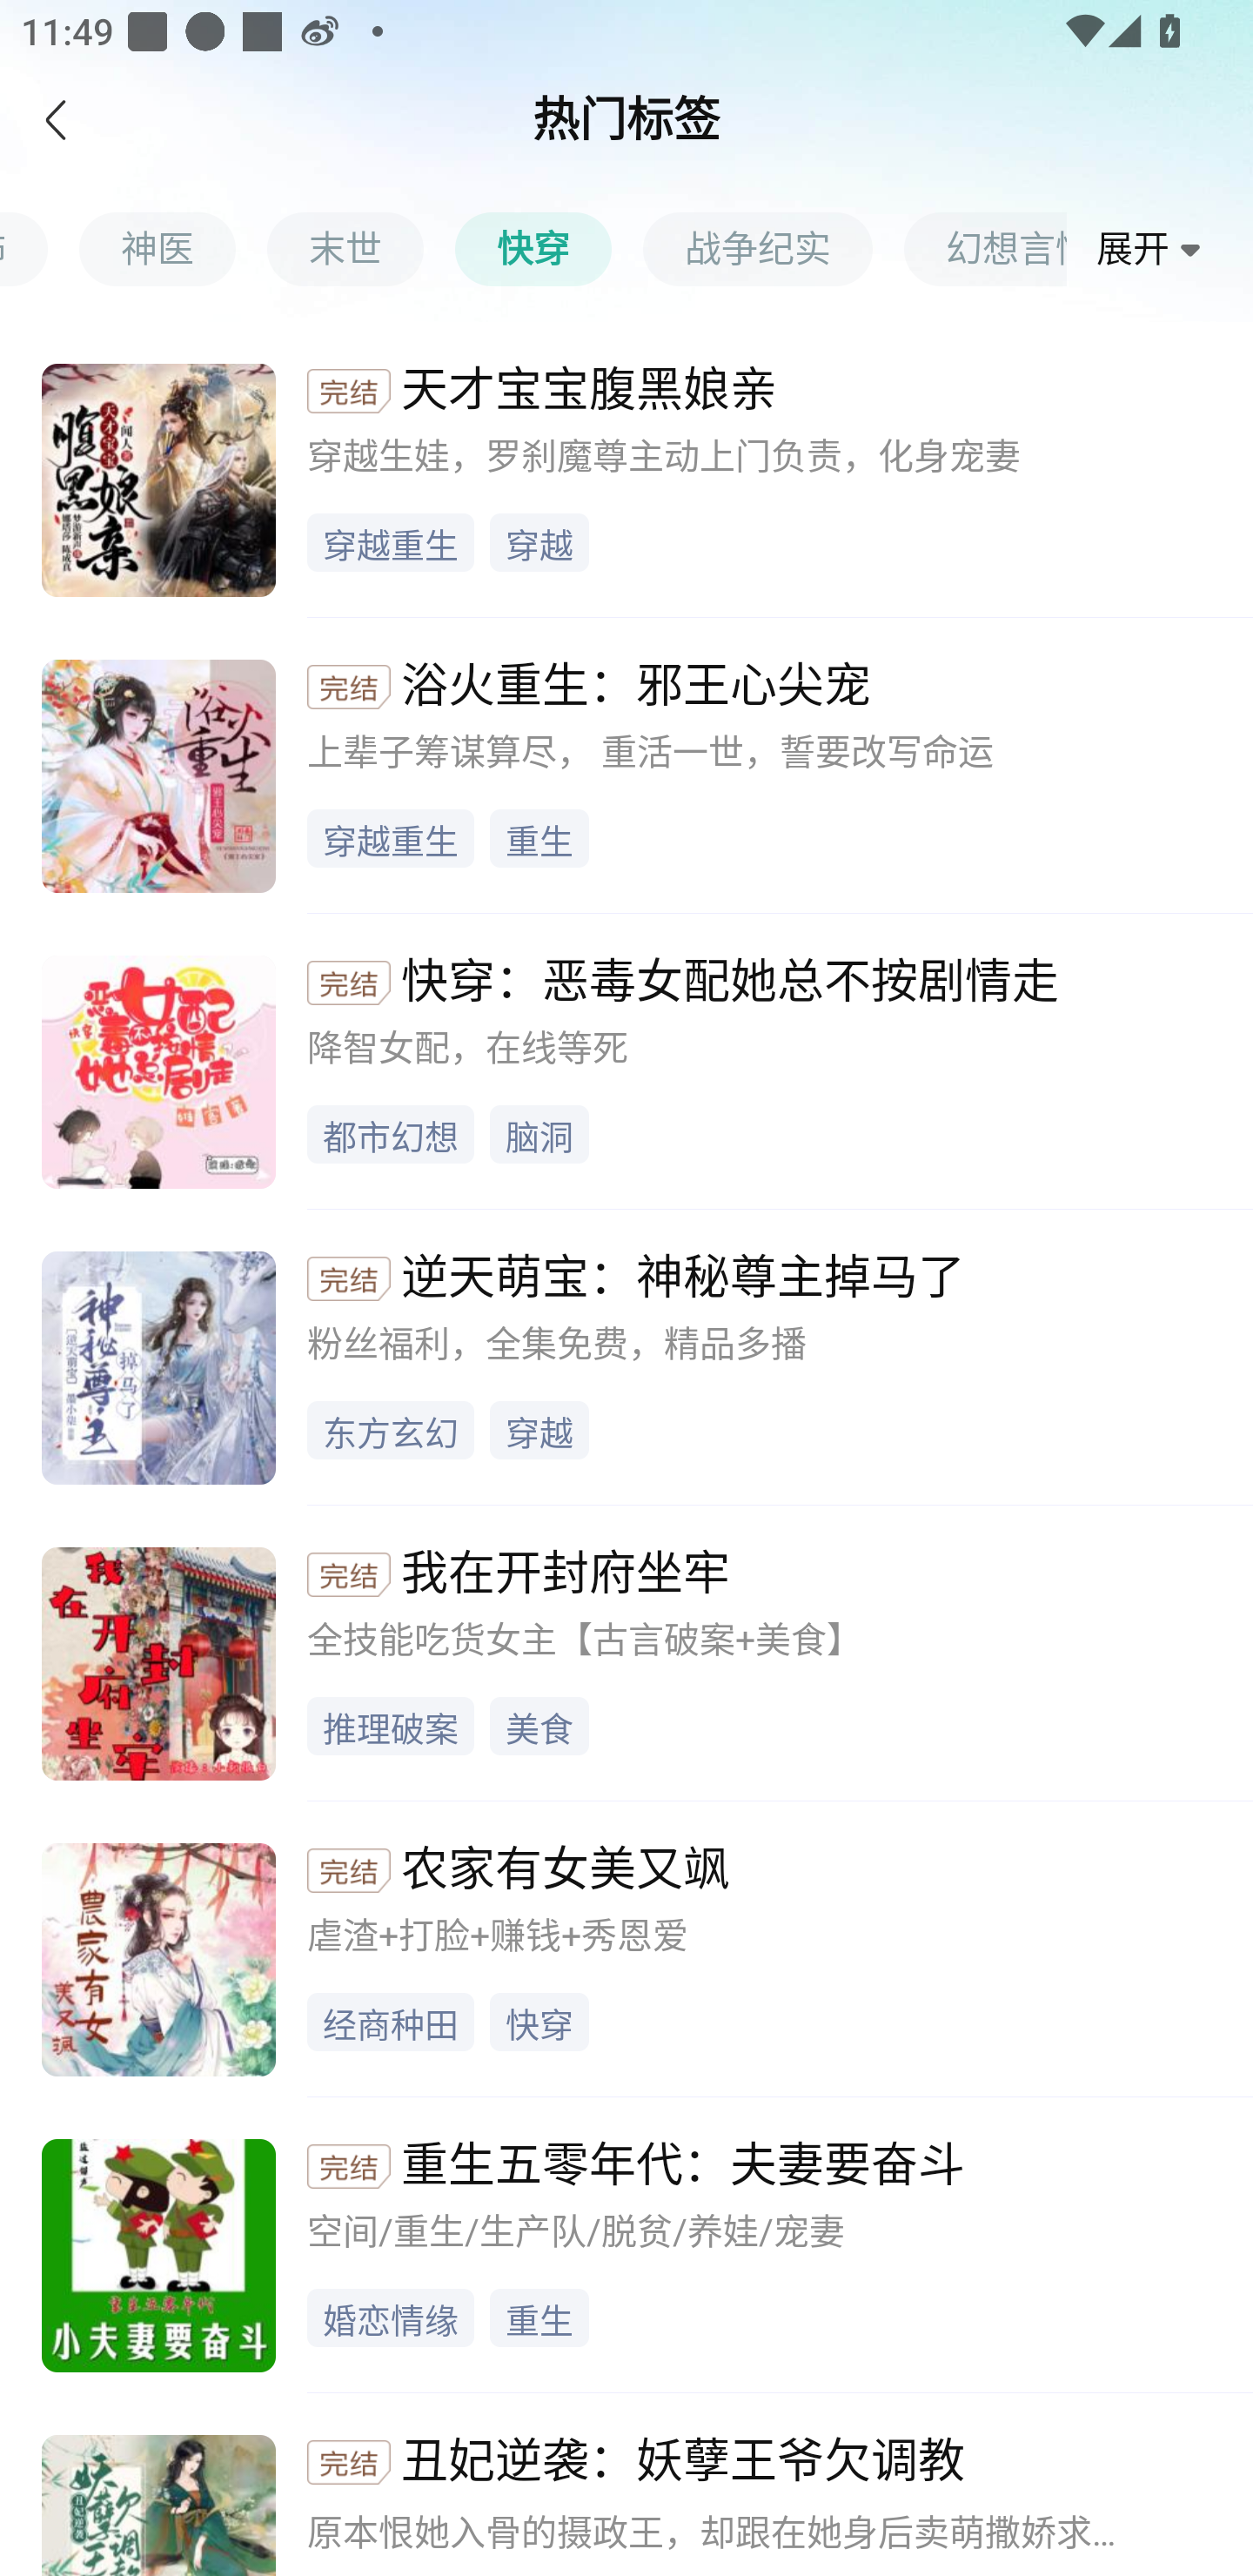 This screenshot has width=1253, height=2576. What do you see at coordinates (1154, 249) in the screenshot?
I see `展开` at bounding box center [1154, 249].